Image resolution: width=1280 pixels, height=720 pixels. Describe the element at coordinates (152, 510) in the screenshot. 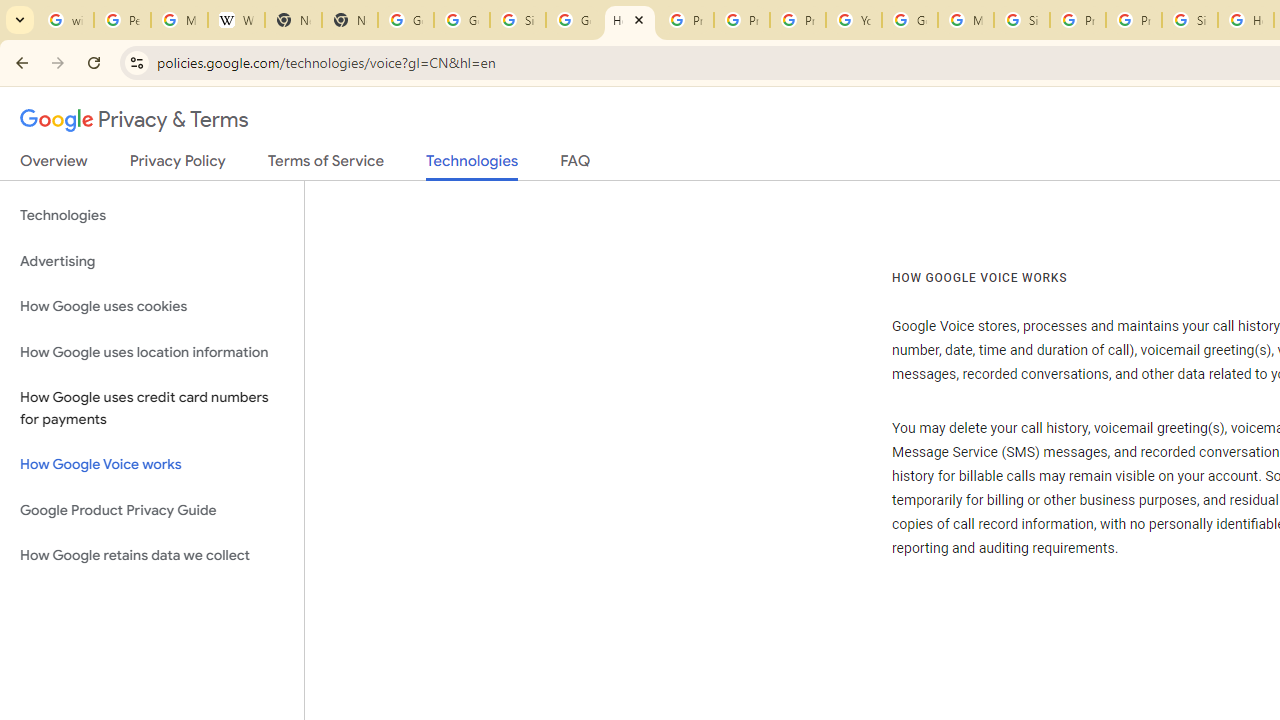

I see `Google Product Privacy Guide` at that location.